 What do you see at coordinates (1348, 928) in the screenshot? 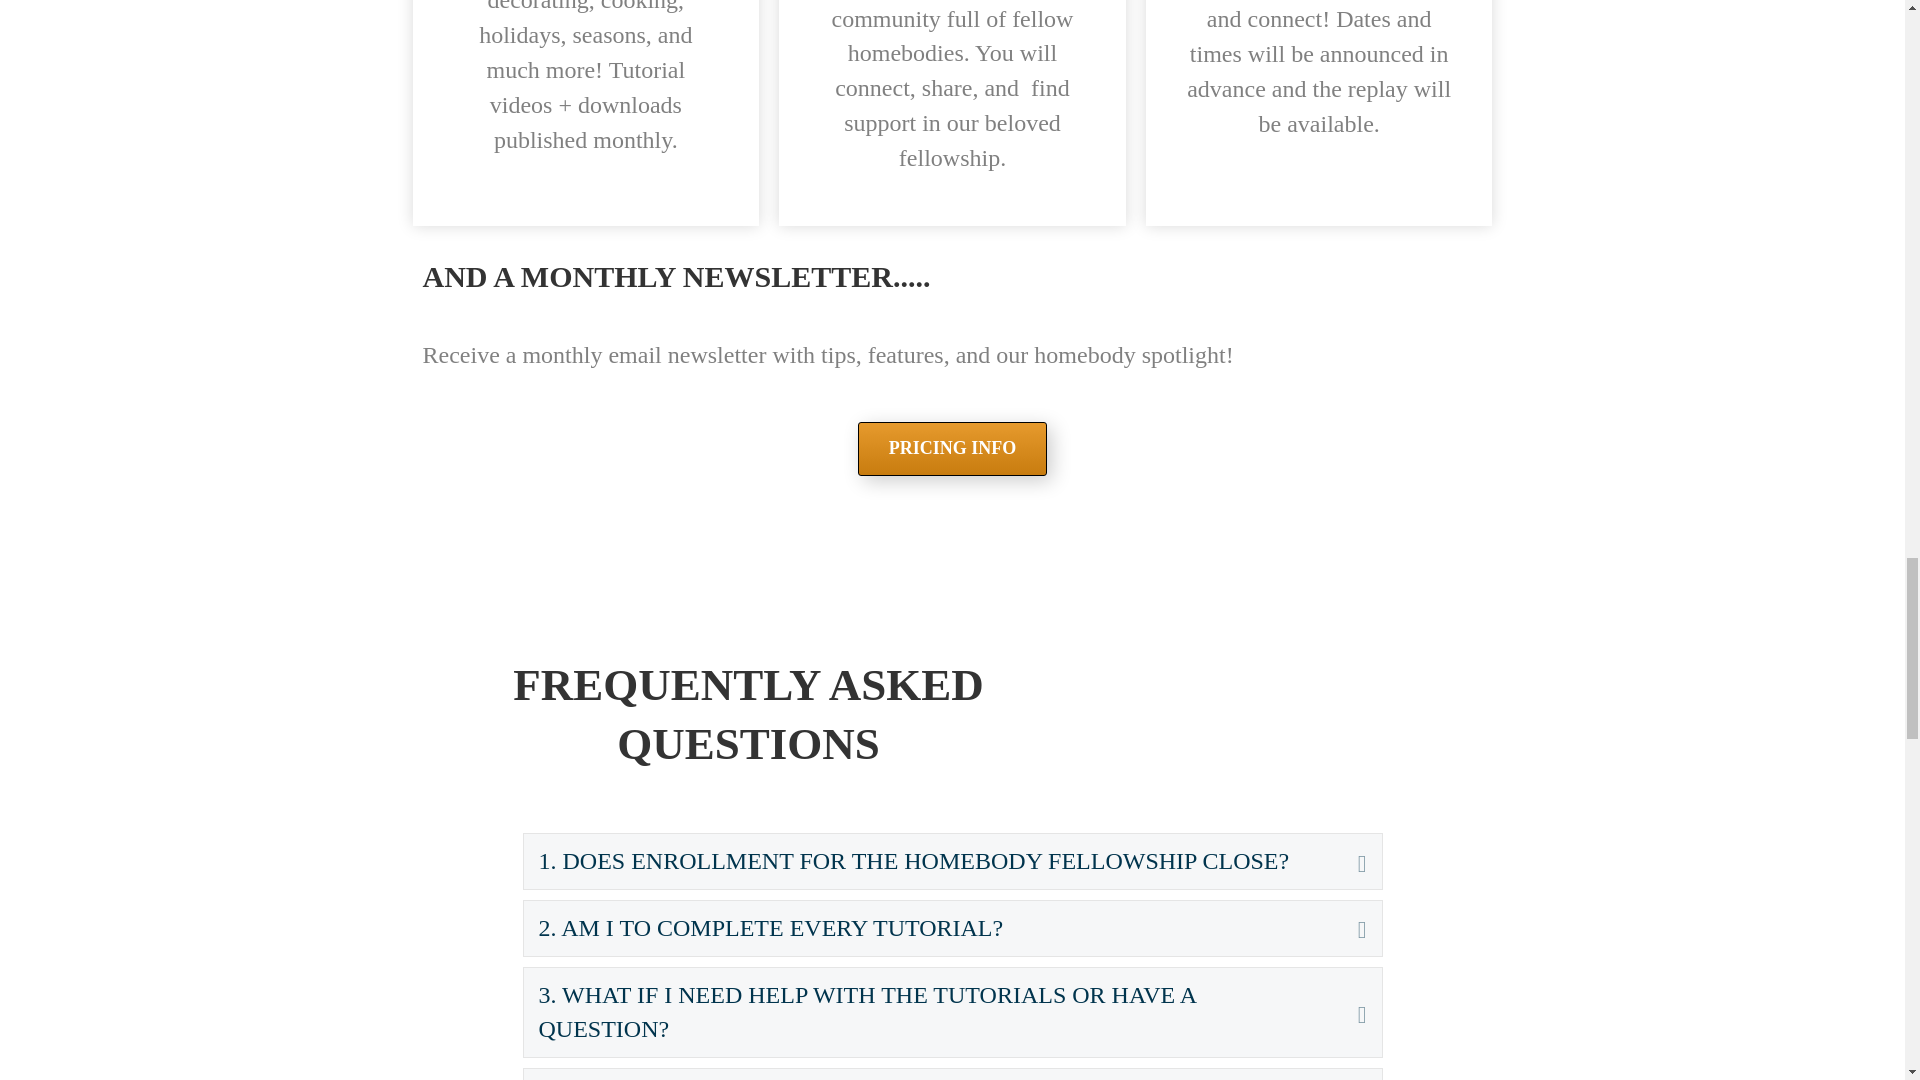
I see `Expand` at bounding box center [1348, 928].